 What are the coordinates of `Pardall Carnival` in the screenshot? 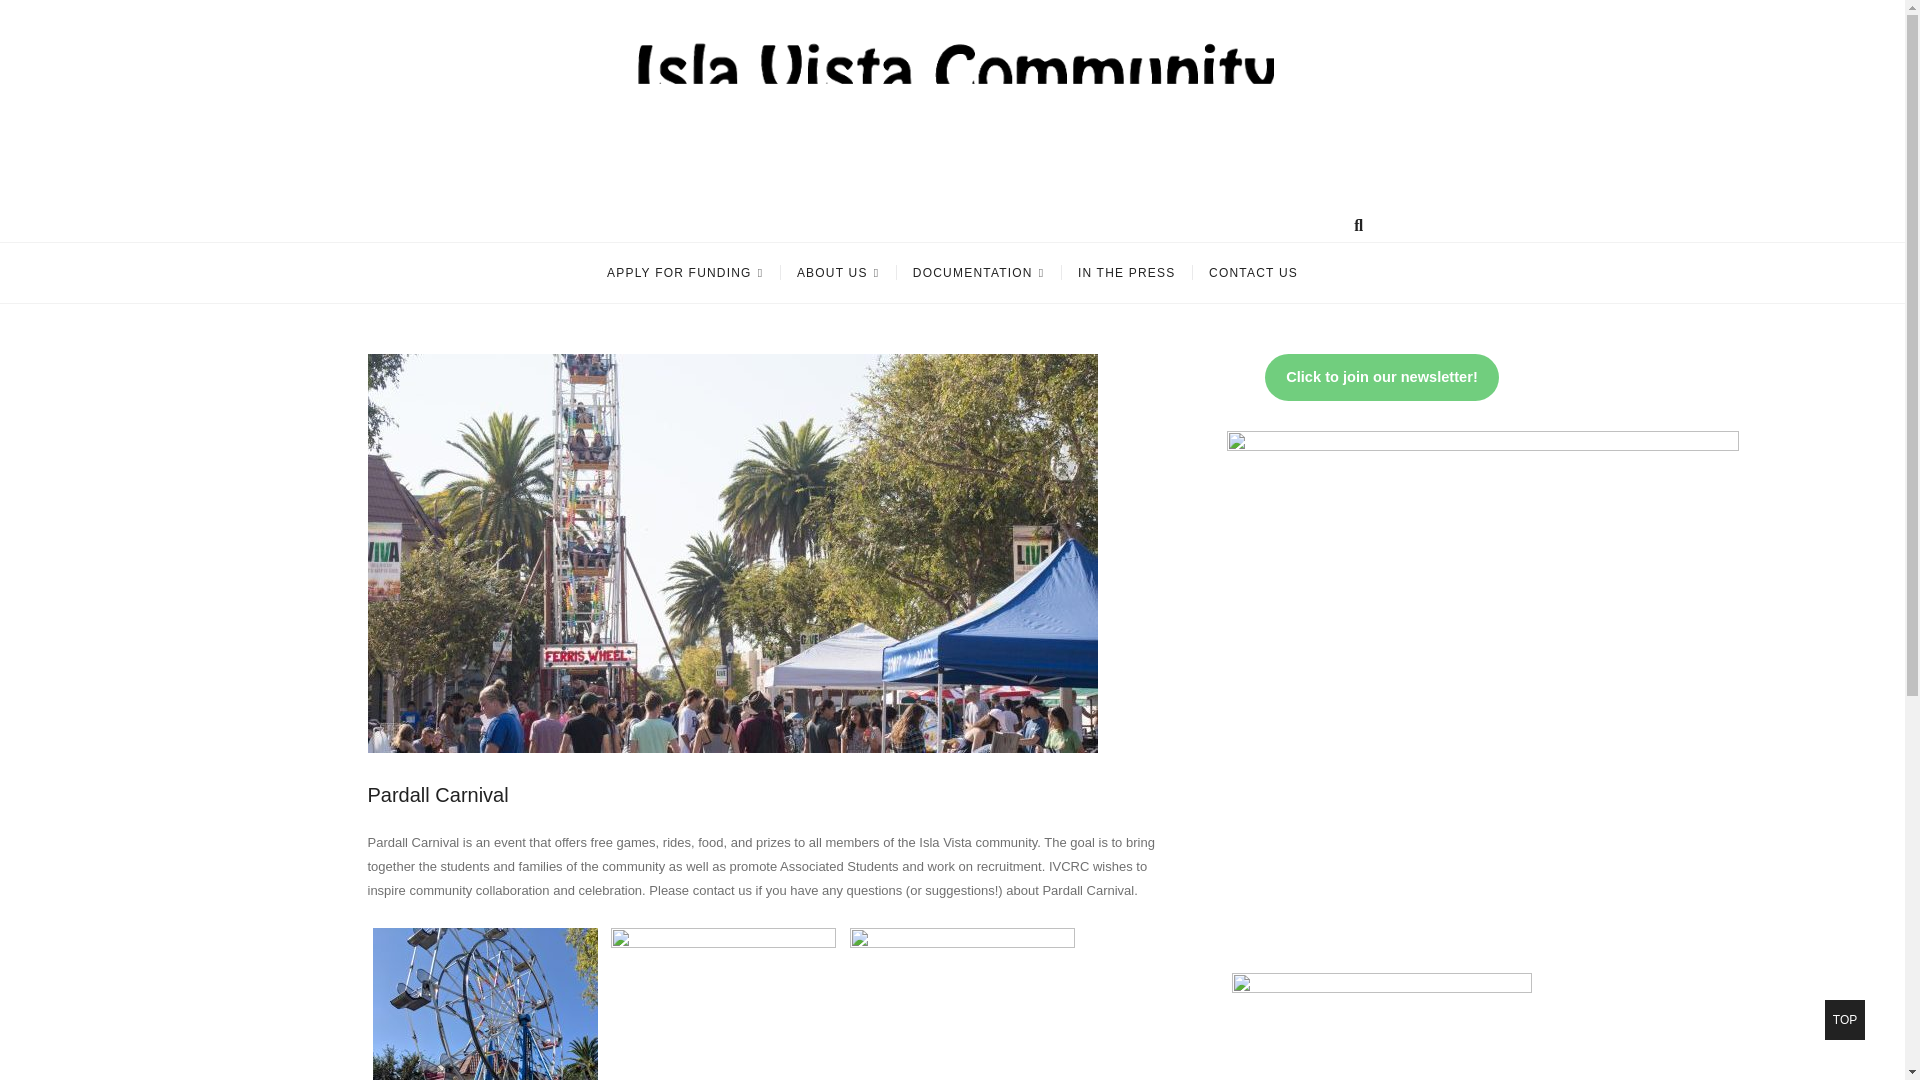 It's located at (1382, 378).